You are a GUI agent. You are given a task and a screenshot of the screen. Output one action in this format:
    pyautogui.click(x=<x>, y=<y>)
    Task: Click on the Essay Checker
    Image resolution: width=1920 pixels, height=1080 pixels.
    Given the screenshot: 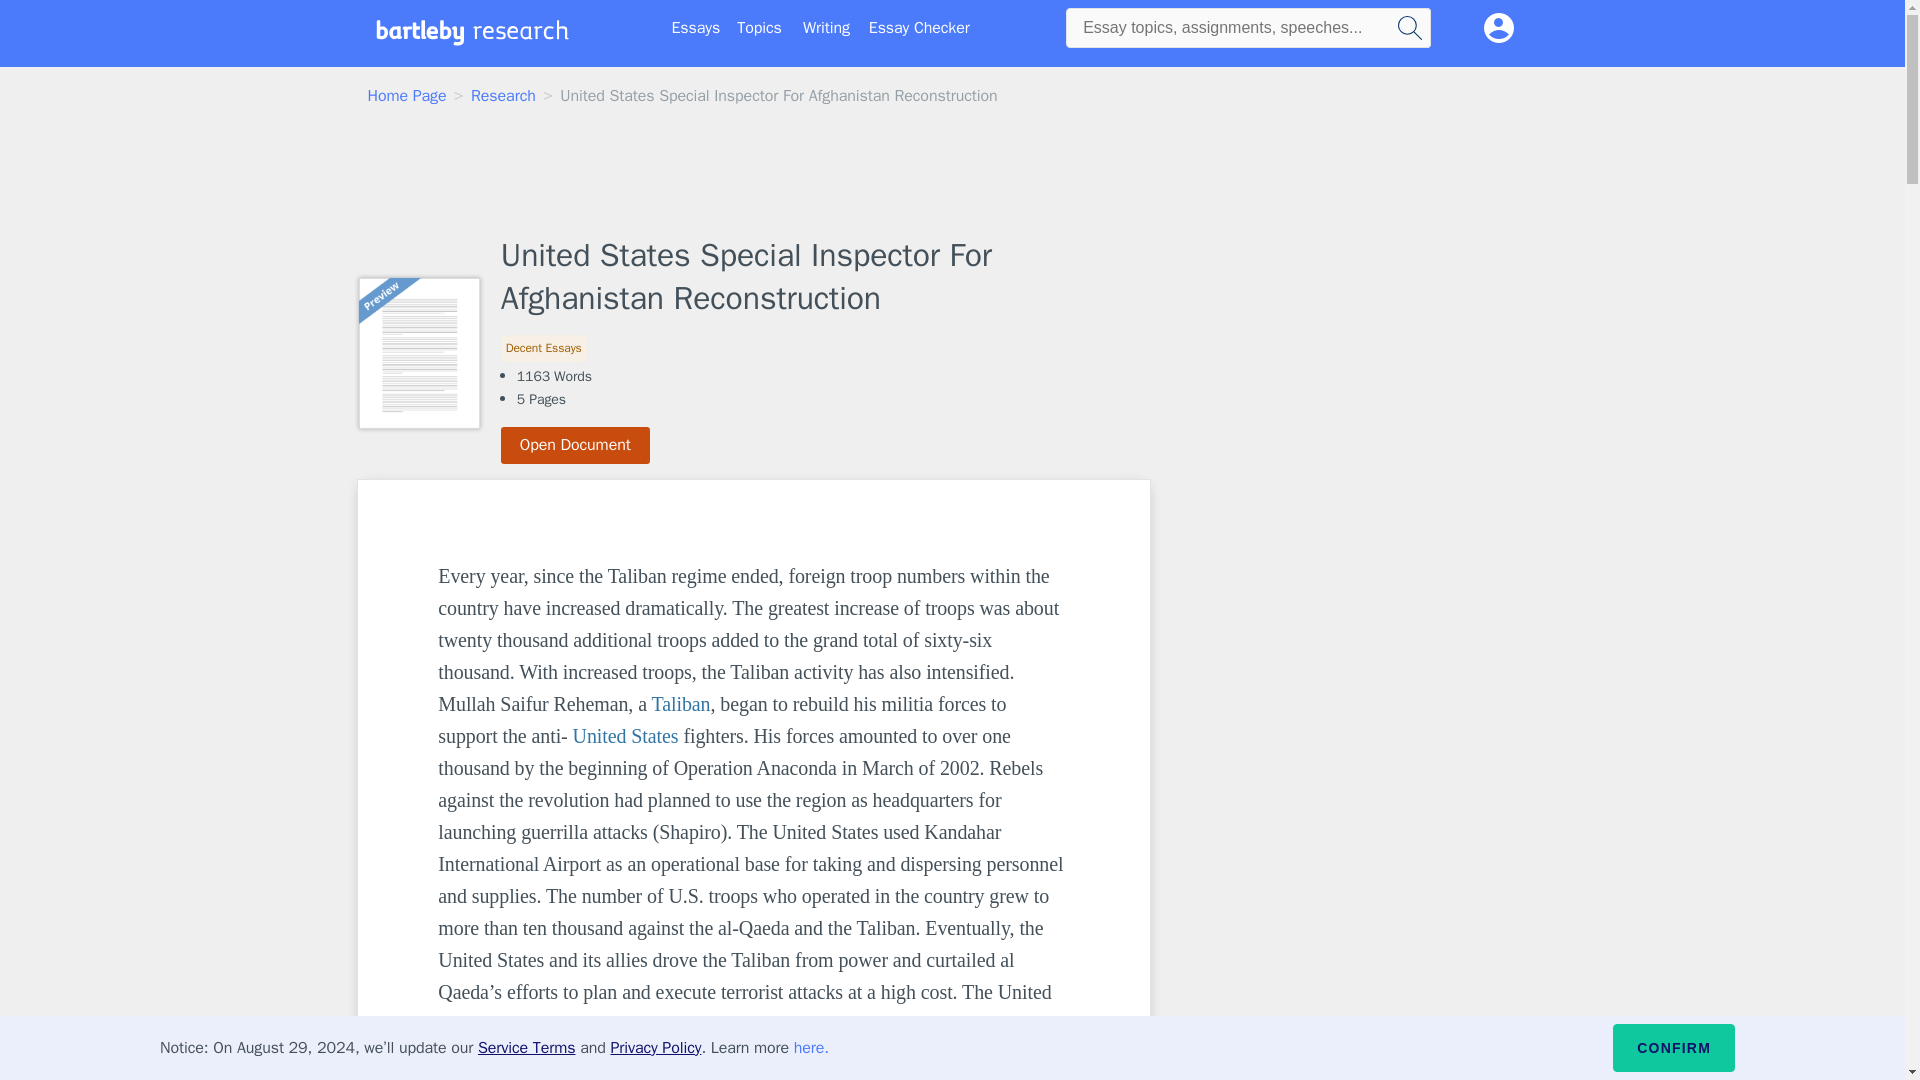 What is the action you would take?
    pyautogui.click(x=919, y=28)
    